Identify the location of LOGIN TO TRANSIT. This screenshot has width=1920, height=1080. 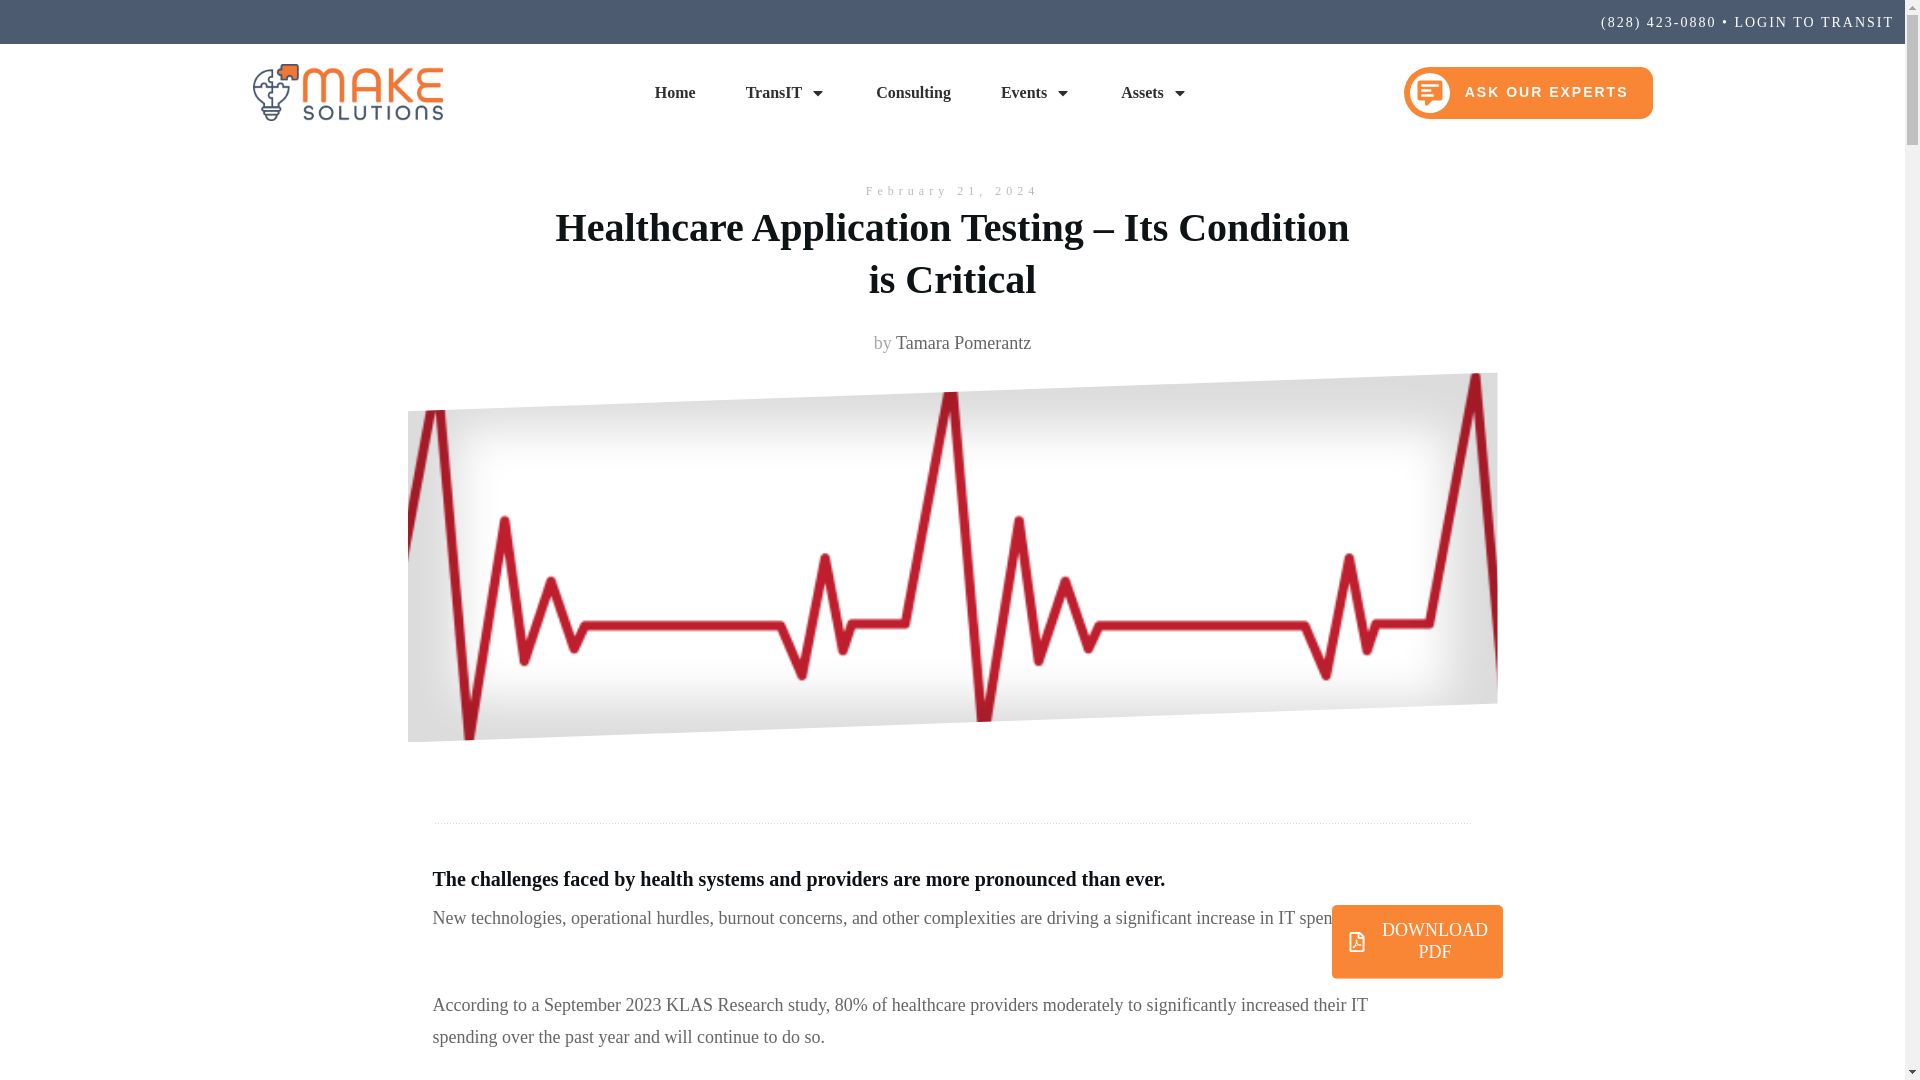
(1813, 22).